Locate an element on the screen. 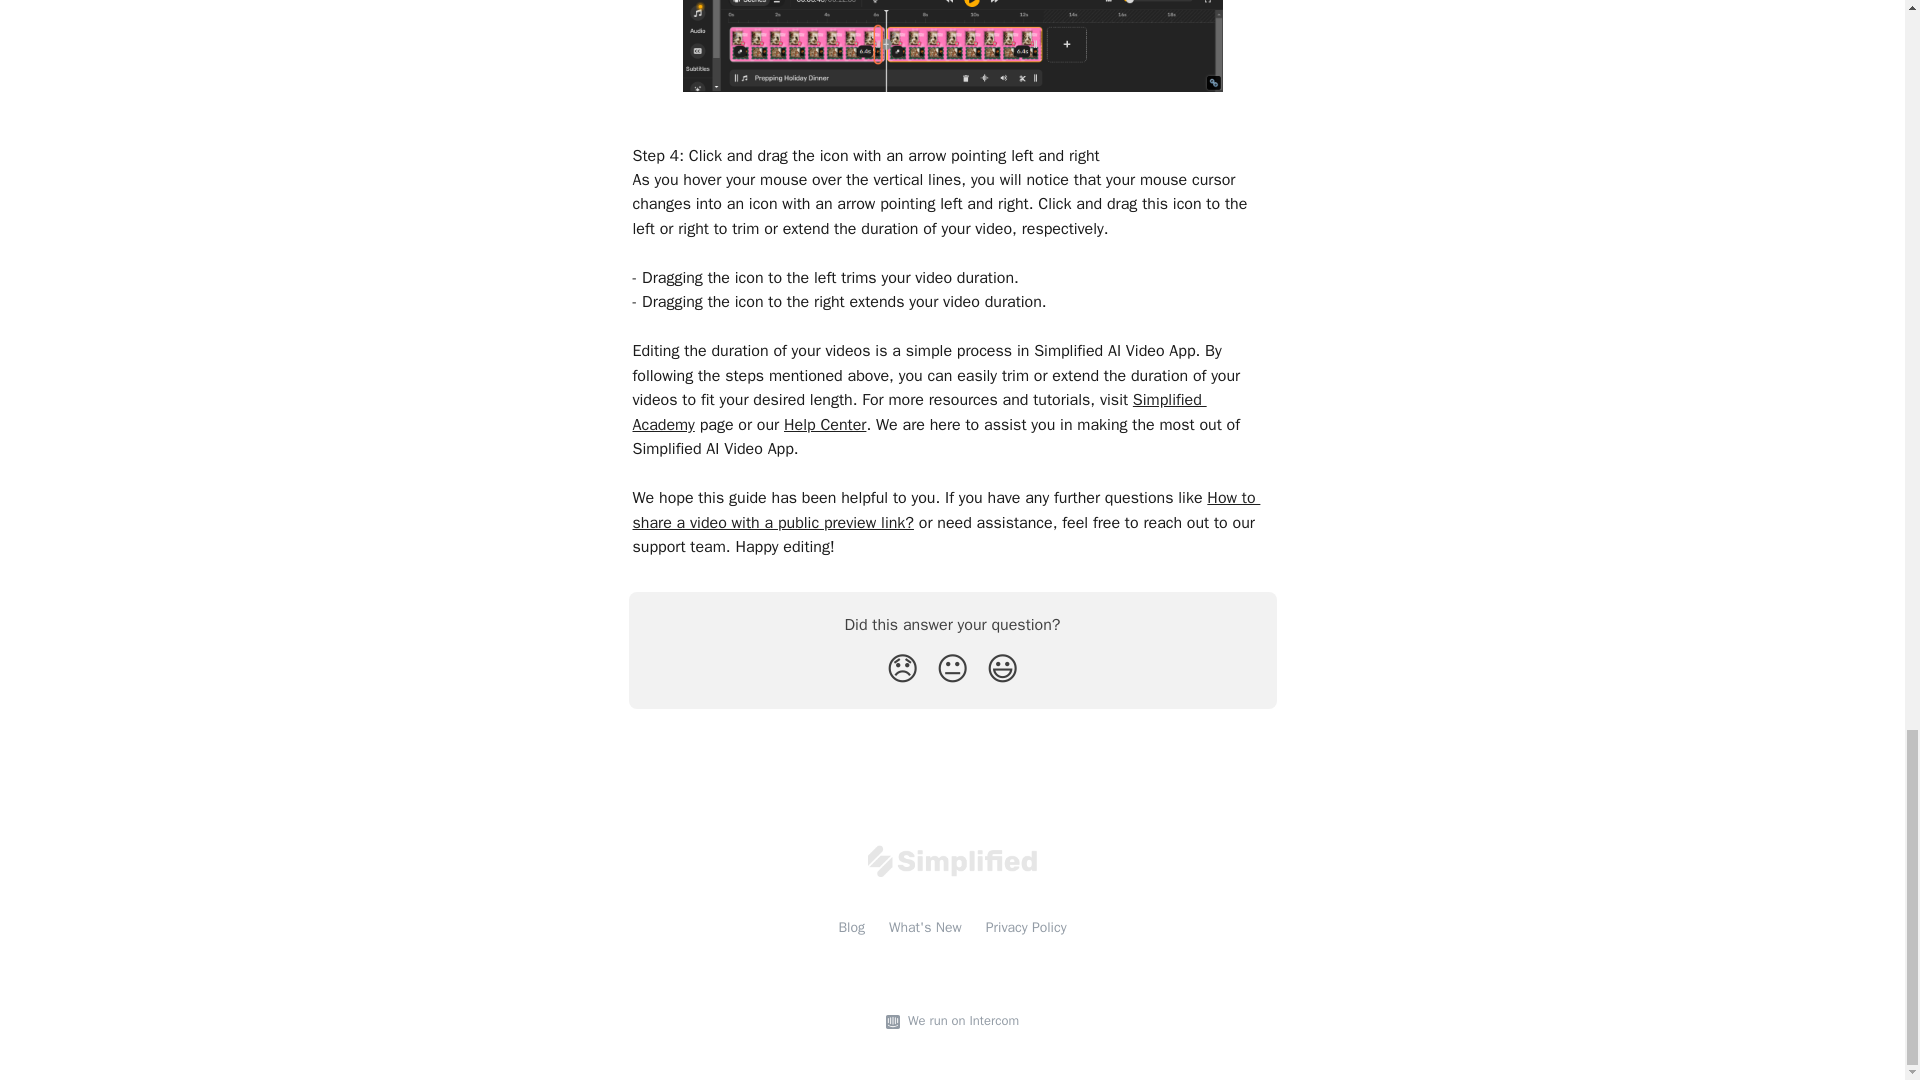 Image resolution: width=1920 pixels, height=1080 pixels. What's New is located at coordinates (924, 928).